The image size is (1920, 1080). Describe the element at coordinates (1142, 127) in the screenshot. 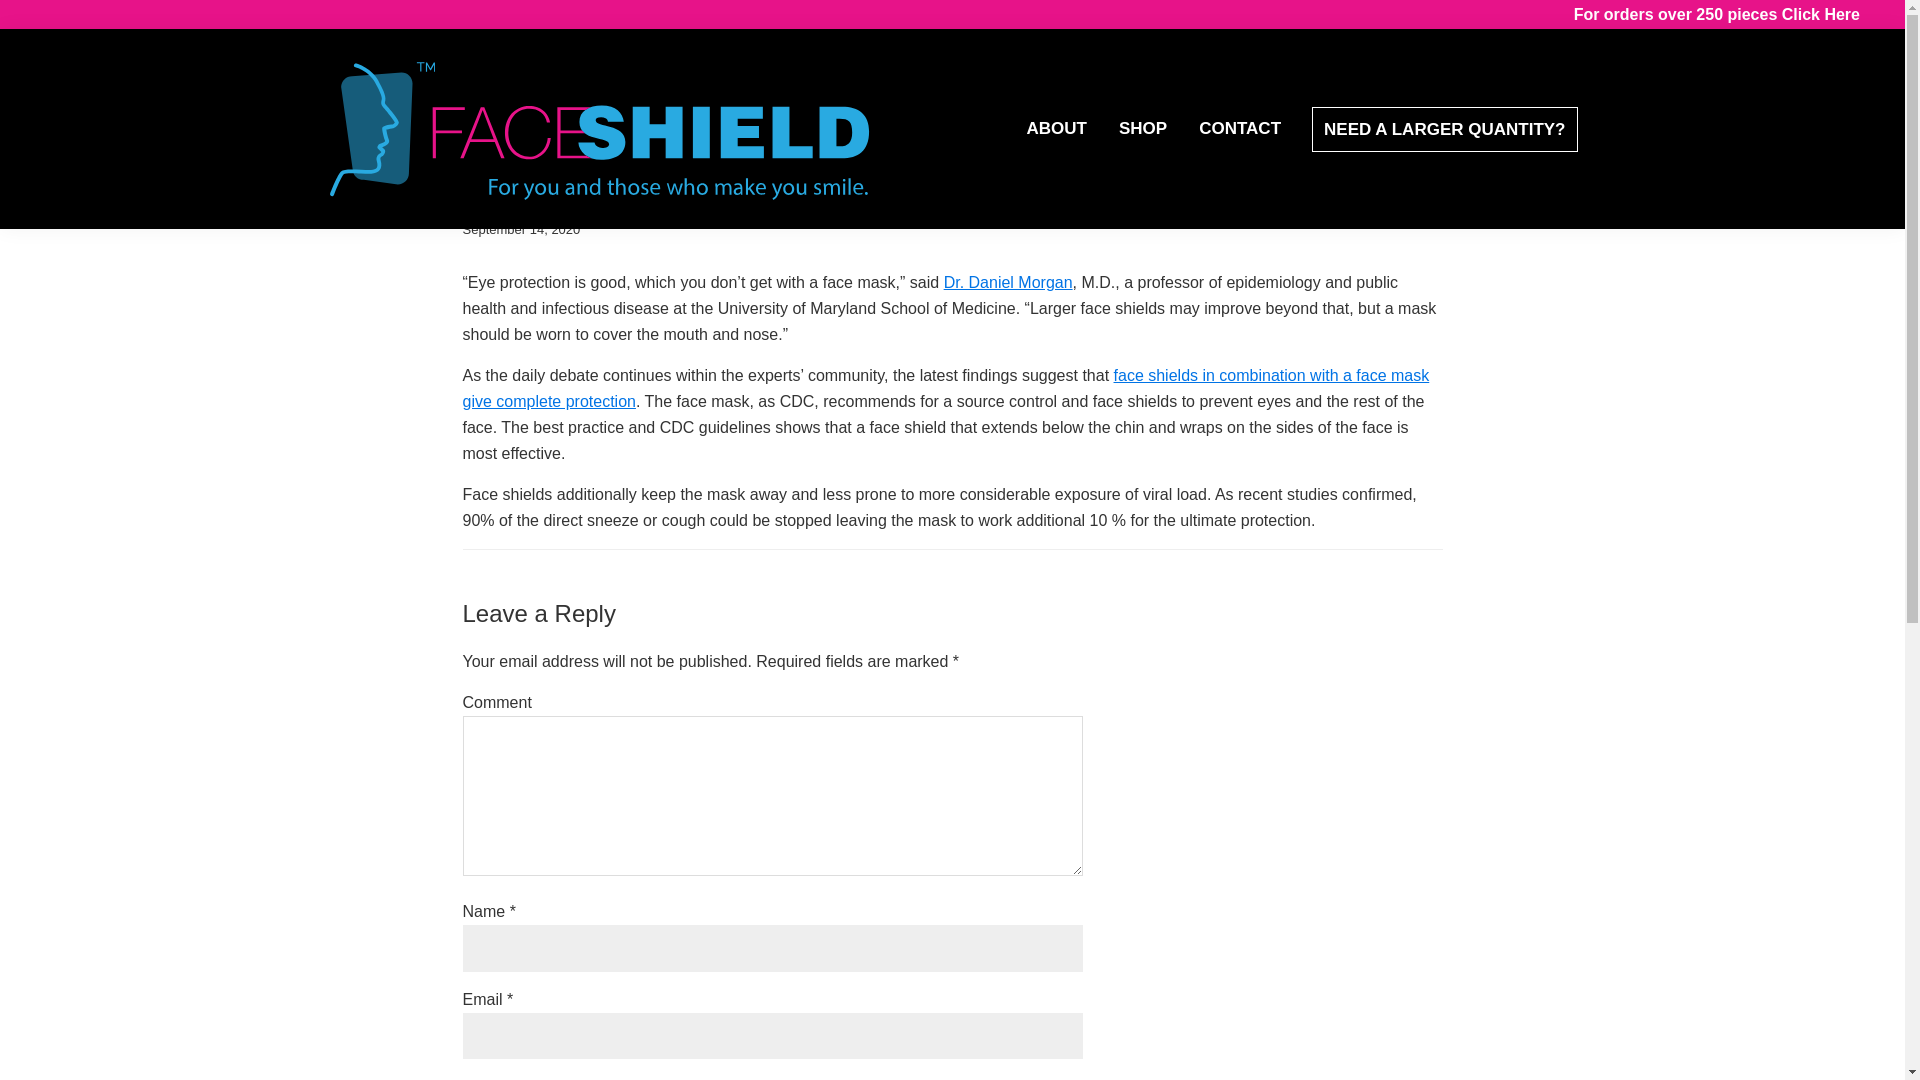

I see `SHOP` at that location.